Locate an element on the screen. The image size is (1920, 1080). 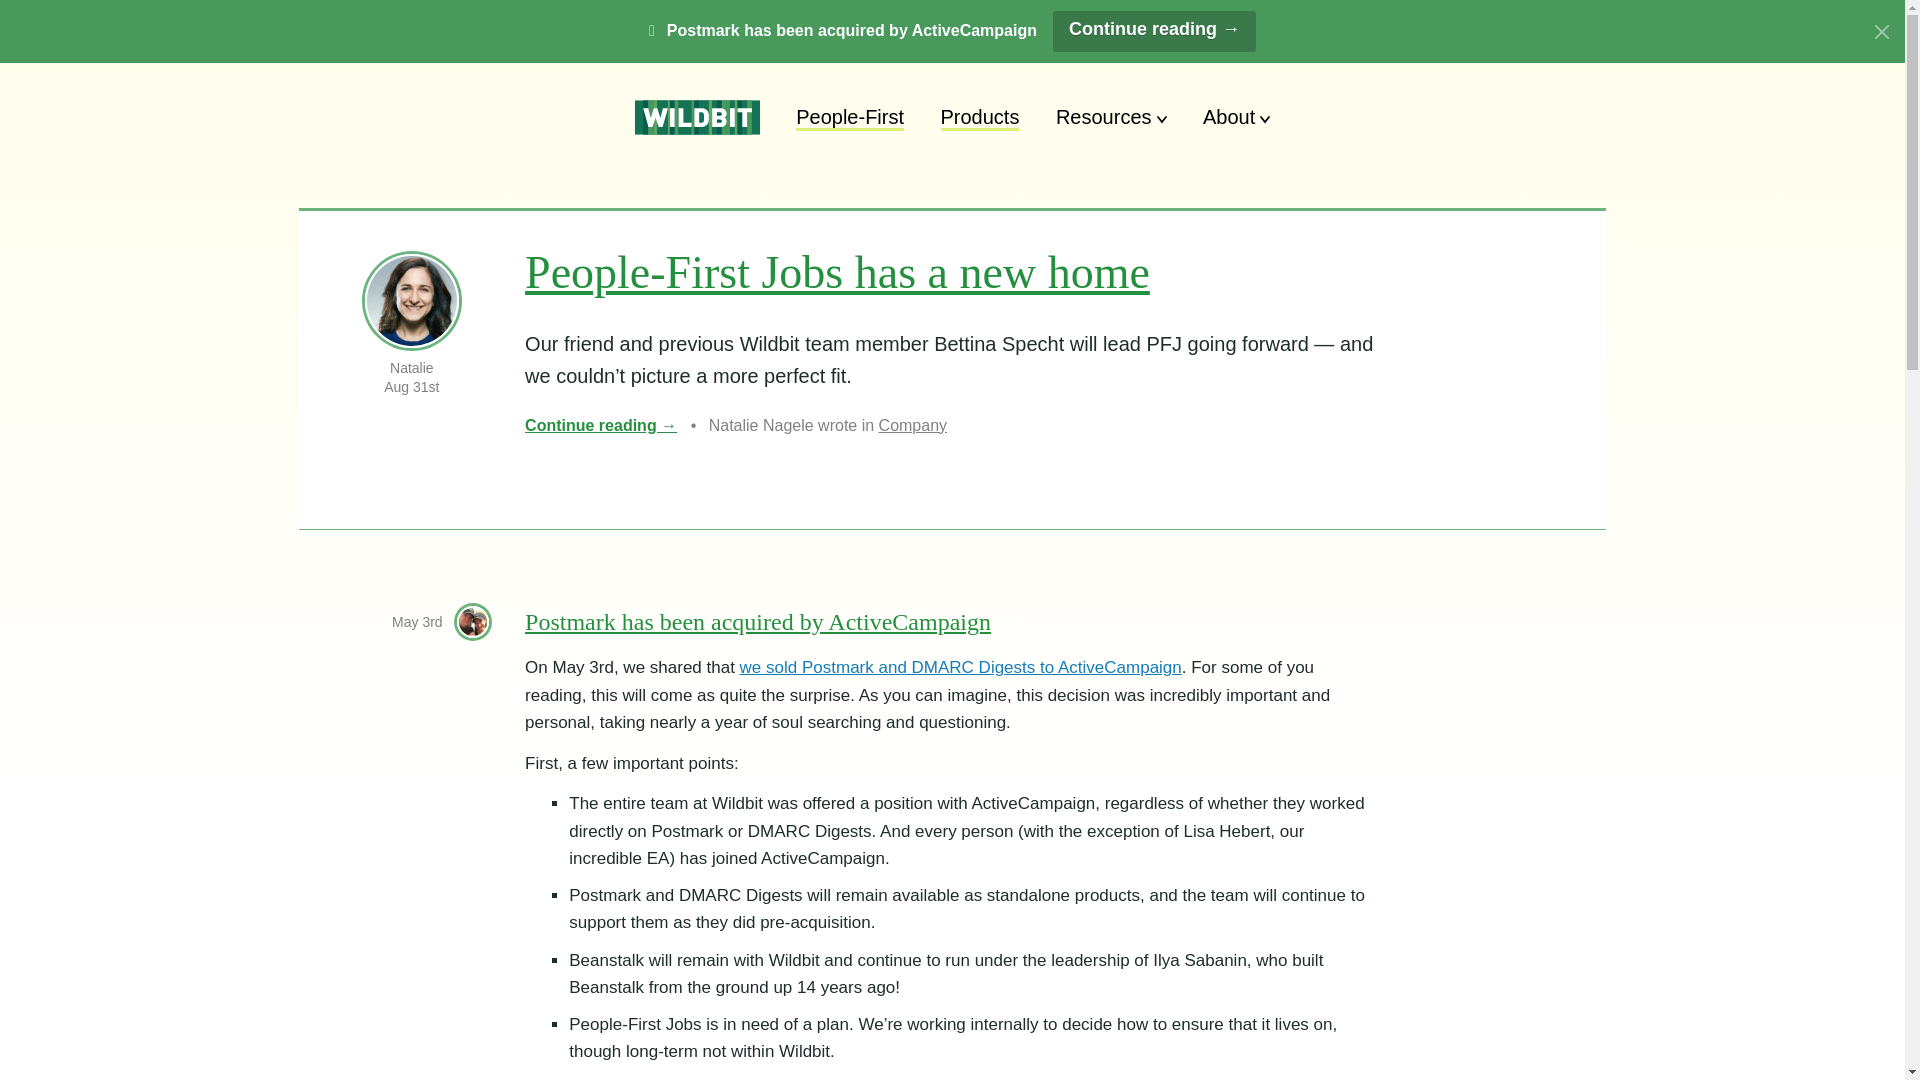
Products is located at coordinates (980, 116).